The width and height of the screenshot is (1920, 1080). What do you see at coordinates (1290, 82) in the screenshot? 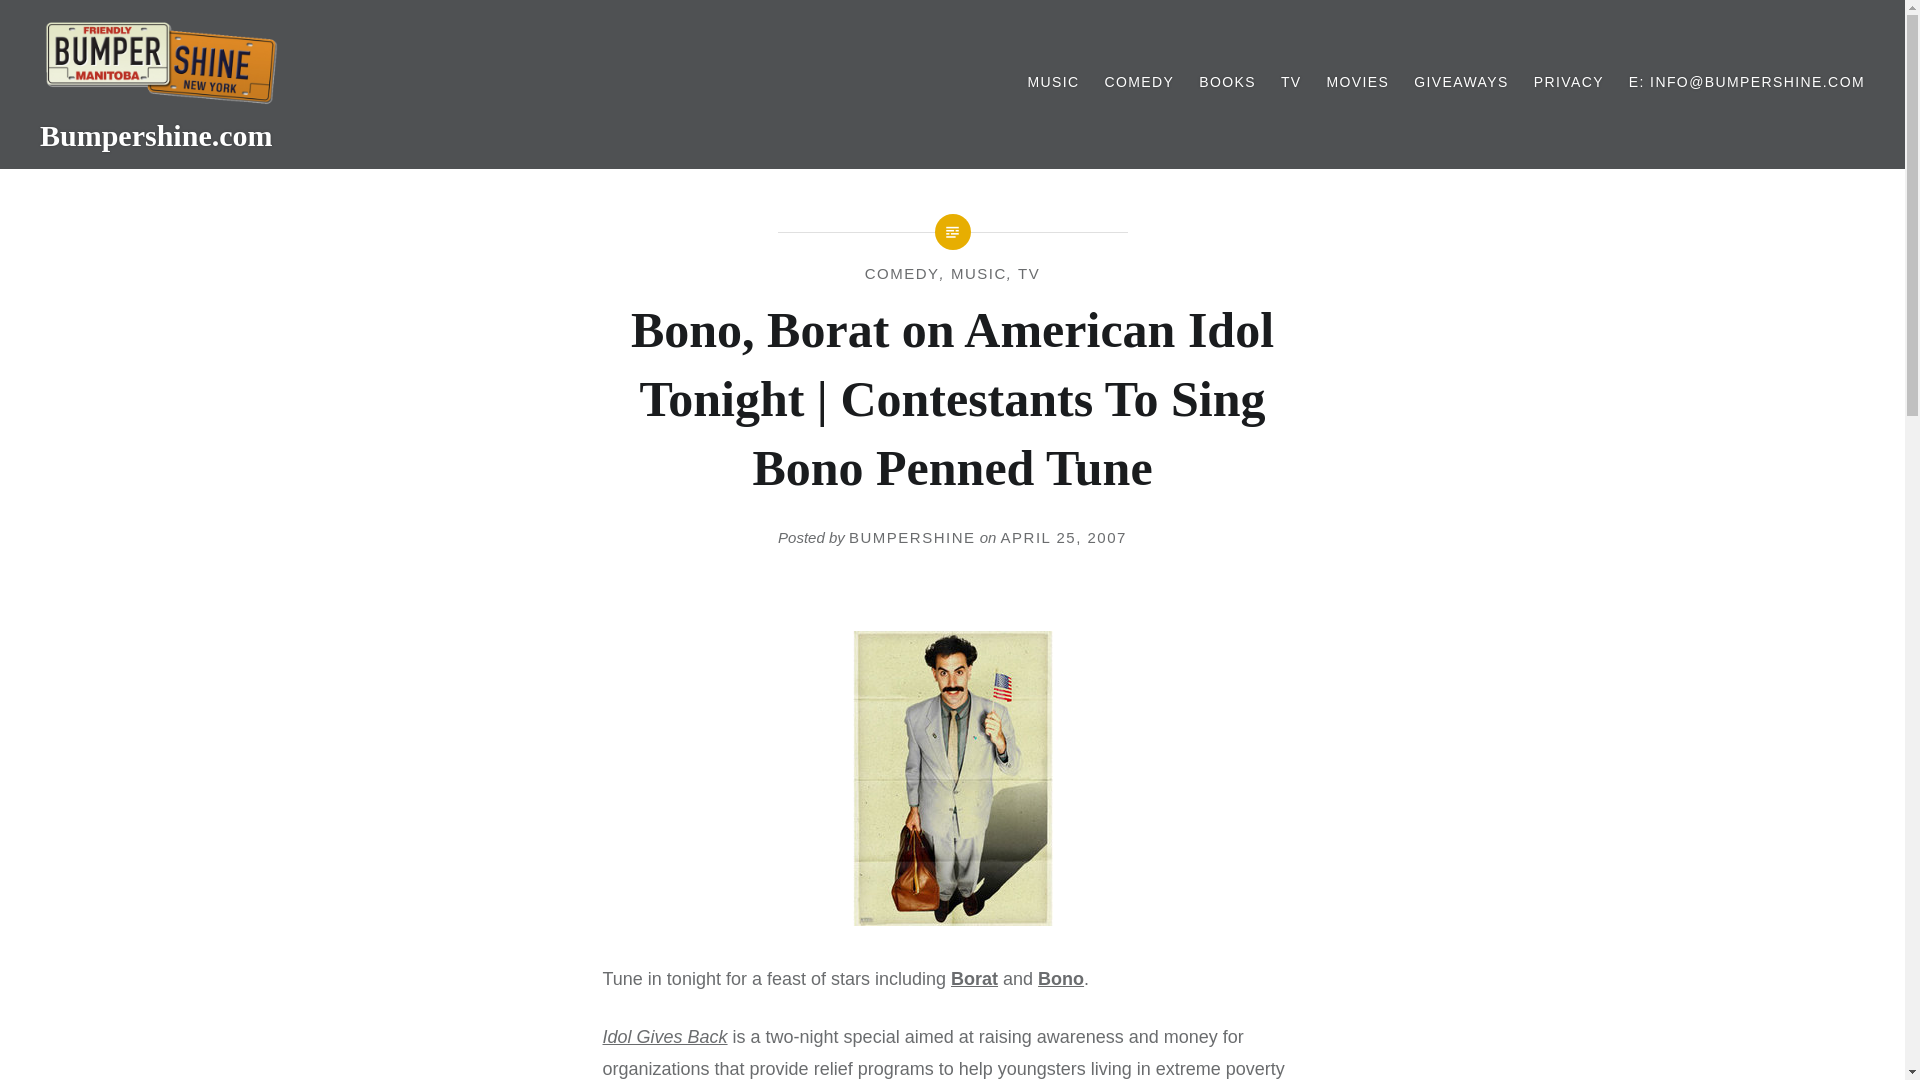
I see `TV` at bounding box center [1290, 82].